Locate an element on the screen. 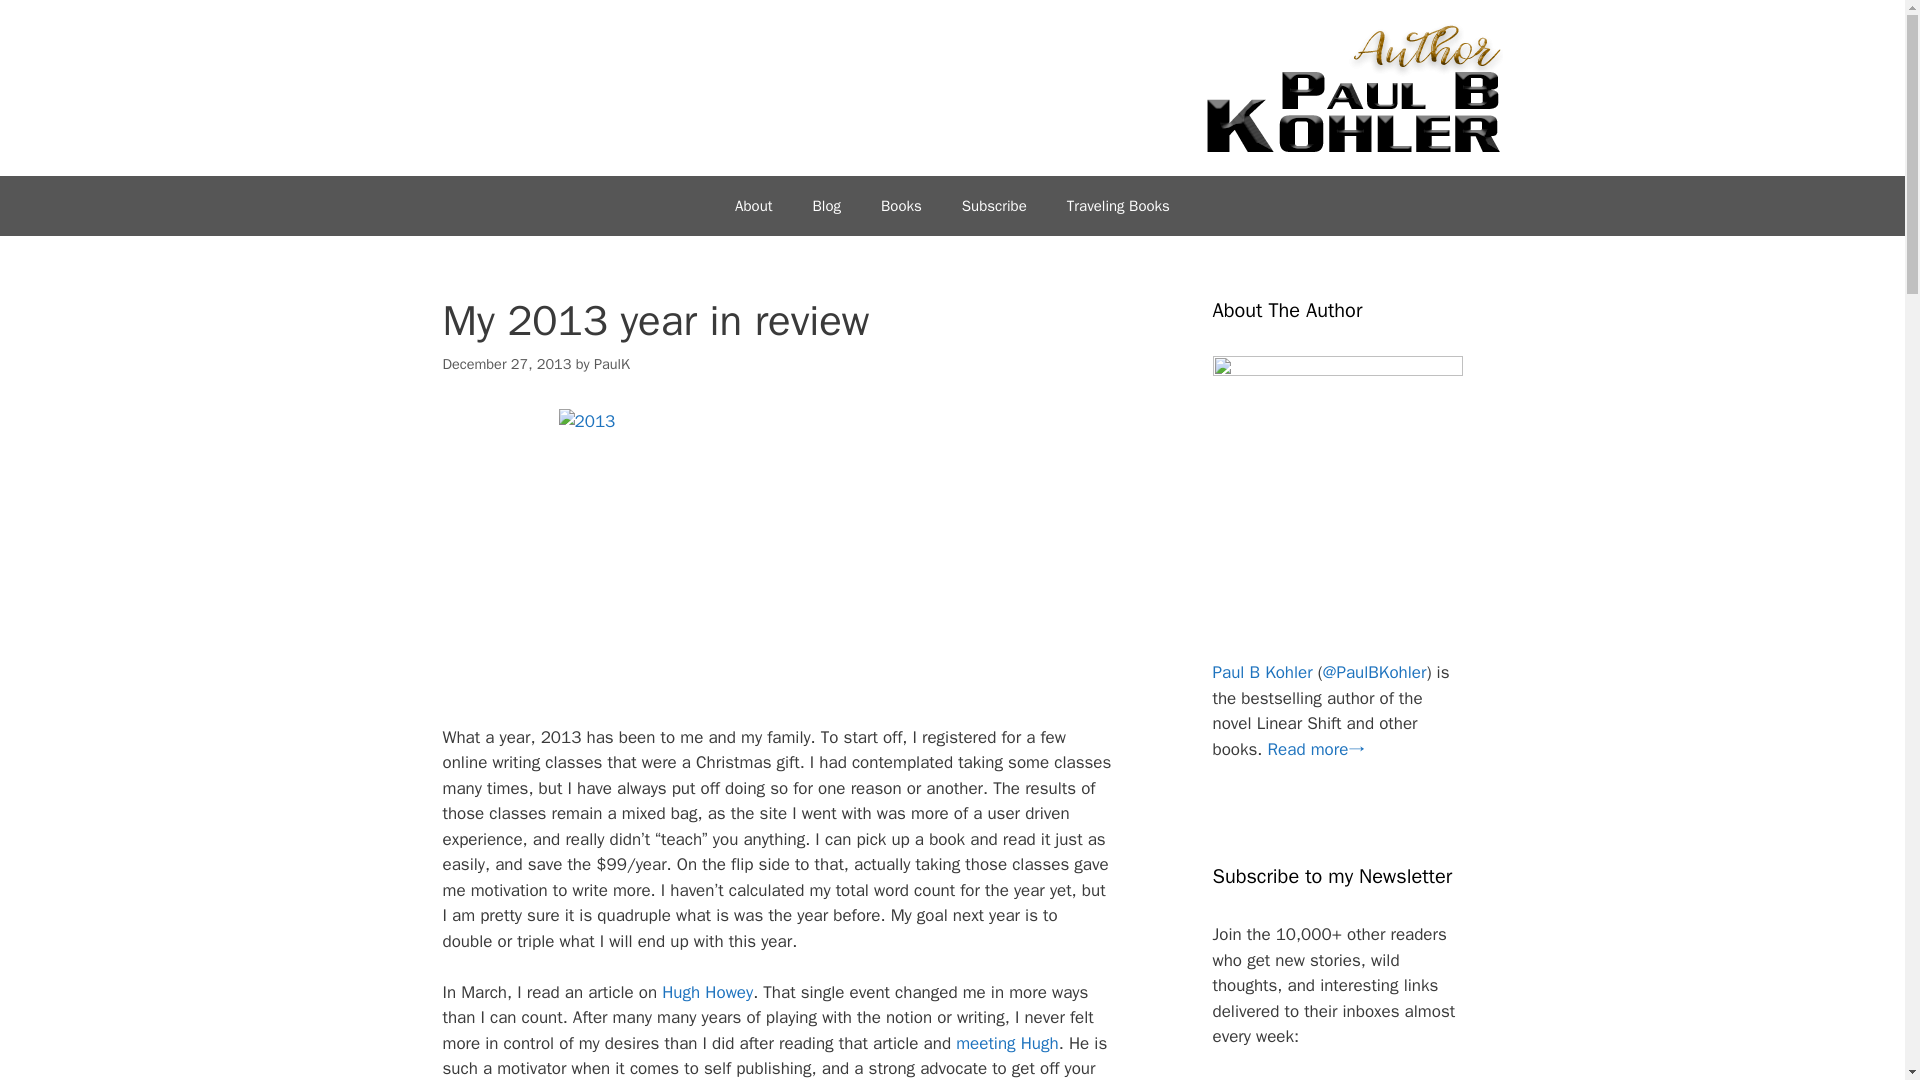  Books is located at coordinates (901, 206).